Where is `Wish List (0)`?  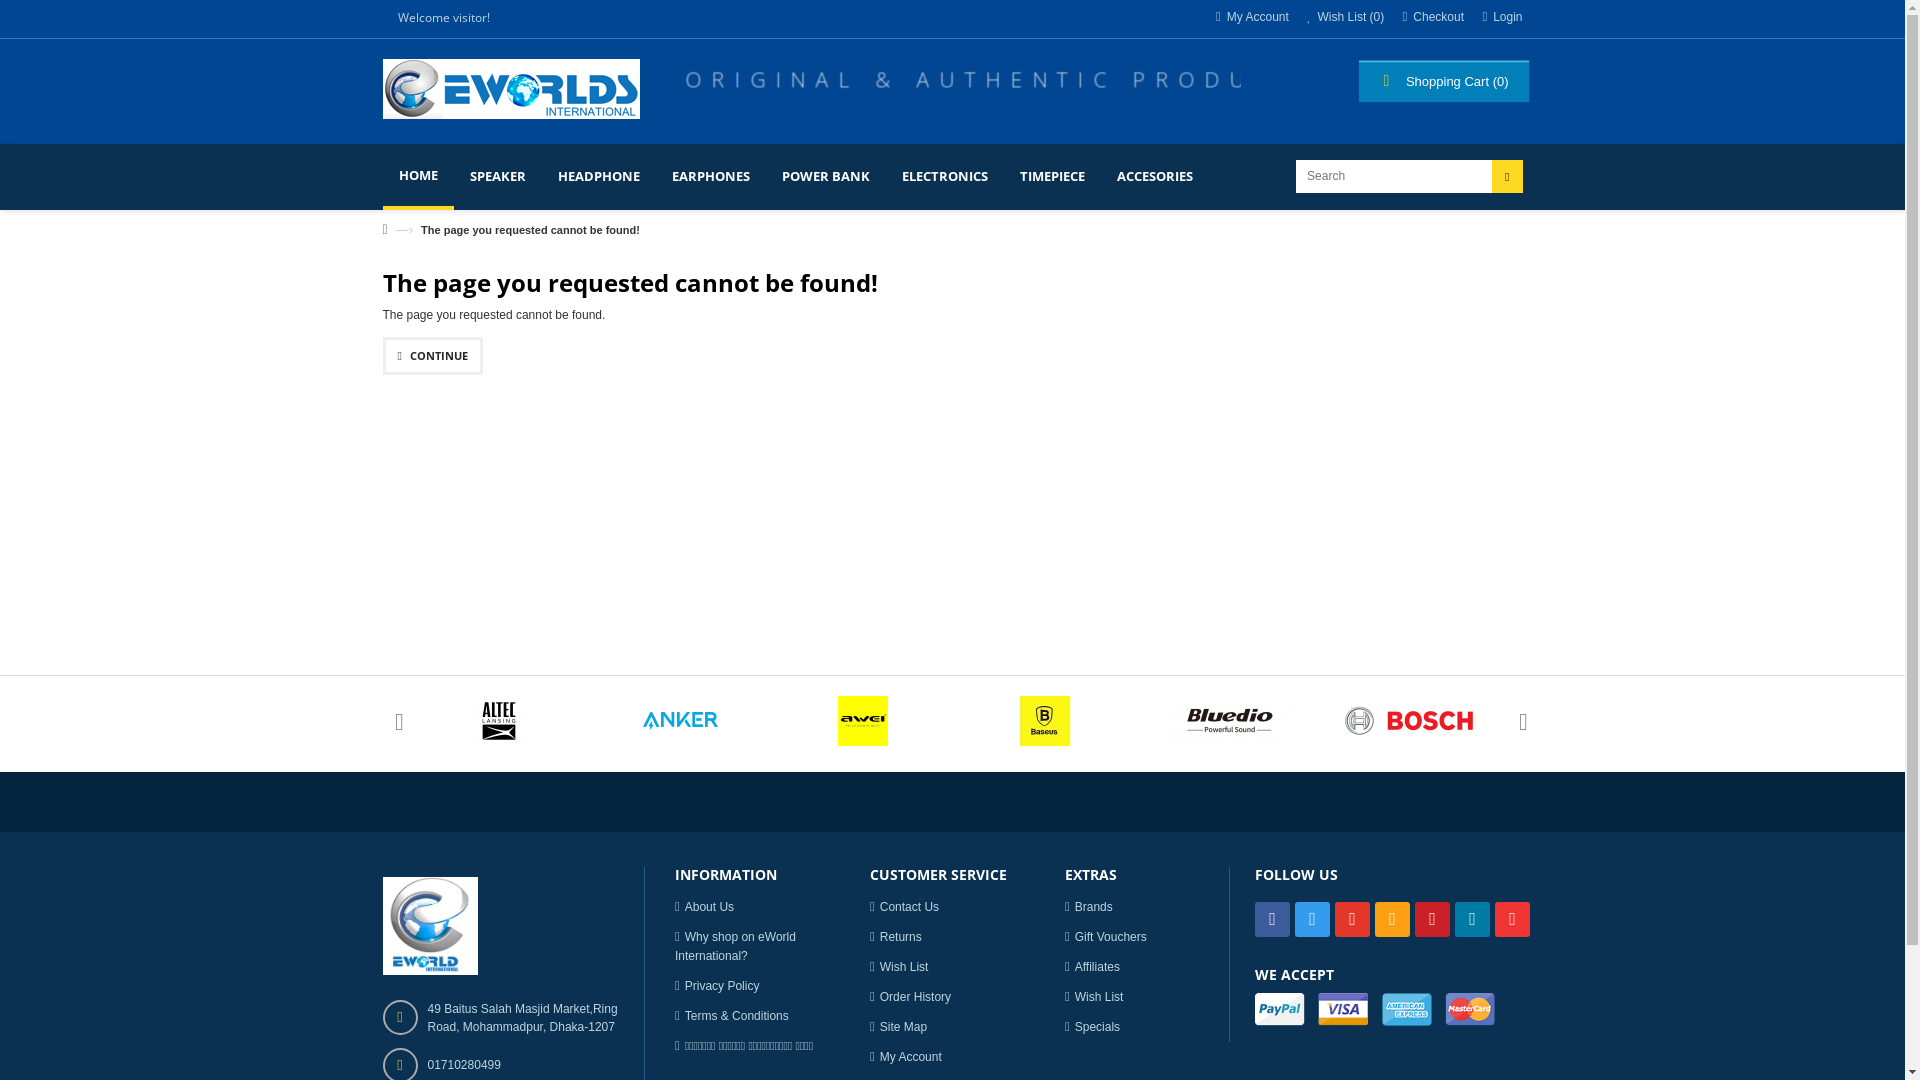
Wish List (0) is located at coordinates (1338, 17).